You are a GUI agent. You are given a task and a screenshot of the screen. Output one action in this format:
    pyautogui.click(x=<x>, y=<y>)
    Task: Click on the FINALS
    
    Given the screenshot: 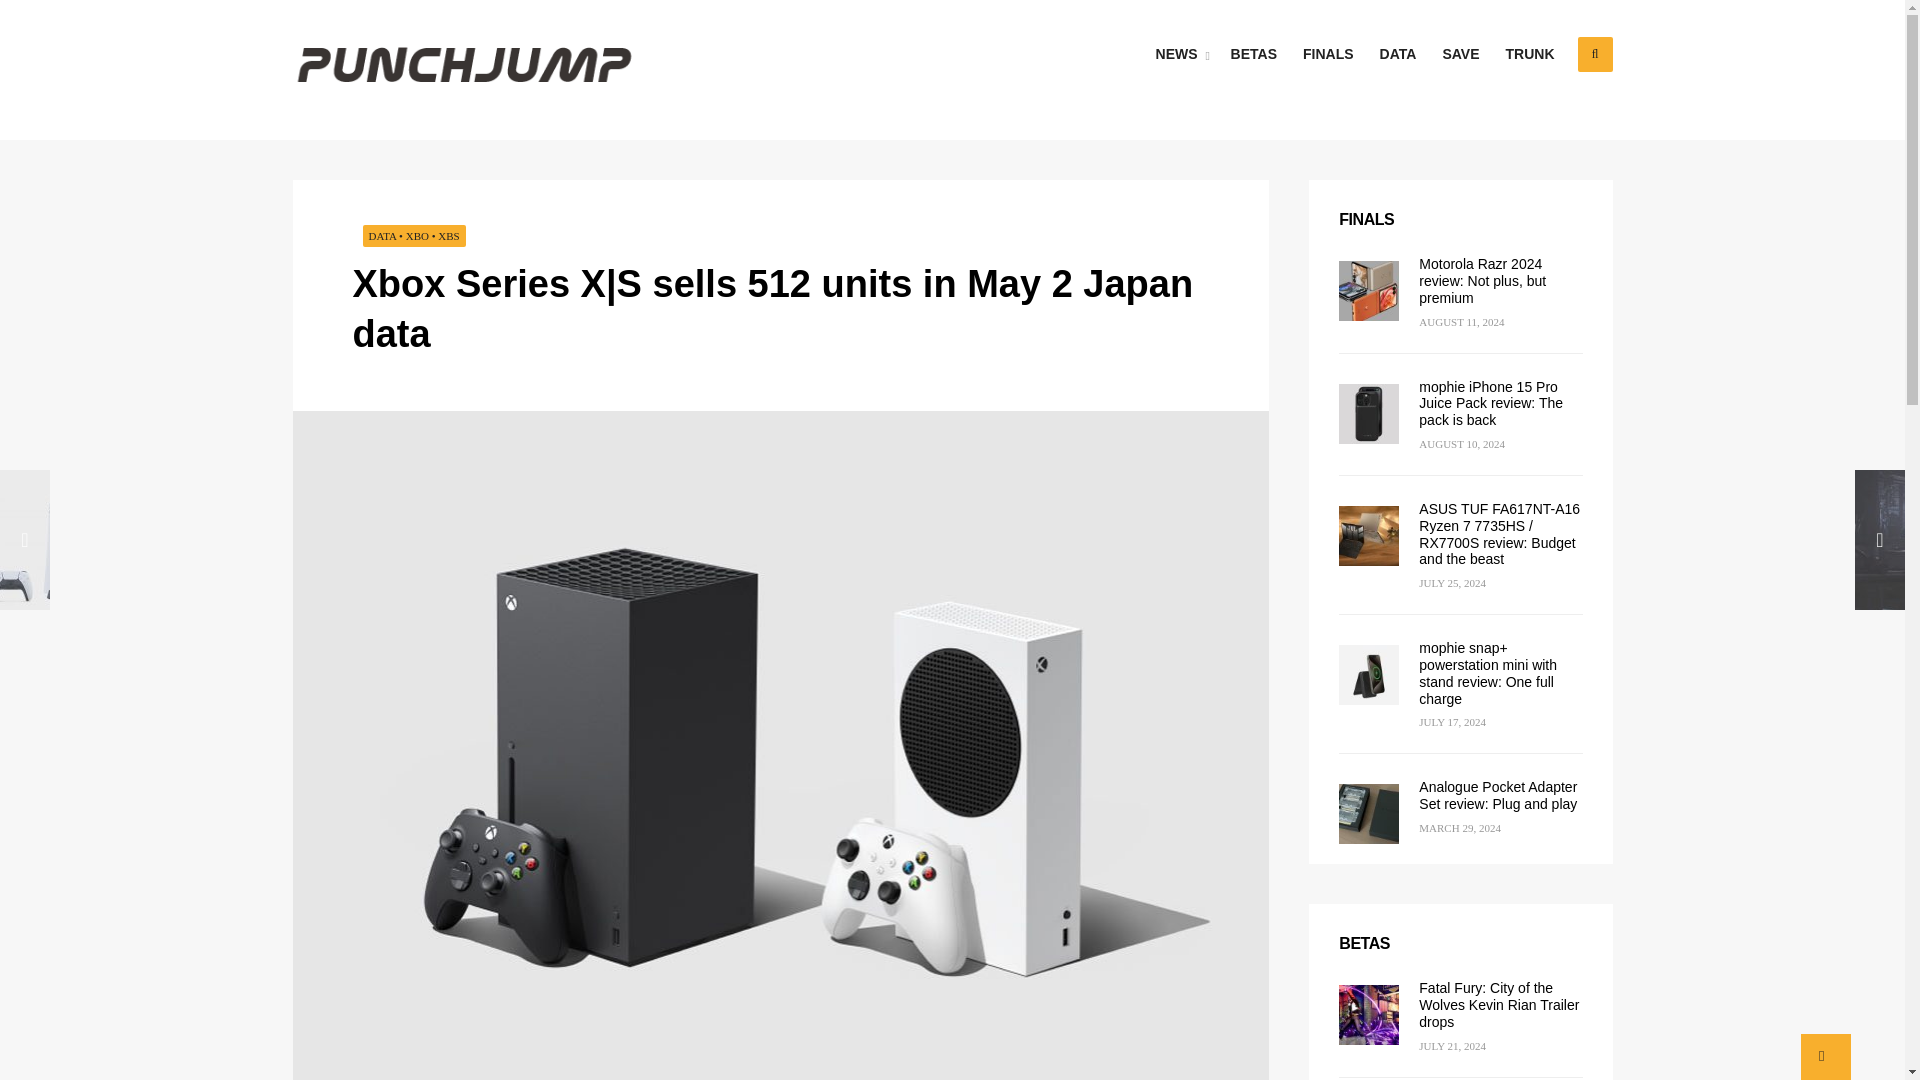 What is the action you would take?
    pyautogui.click(x=1328, y=54)
    